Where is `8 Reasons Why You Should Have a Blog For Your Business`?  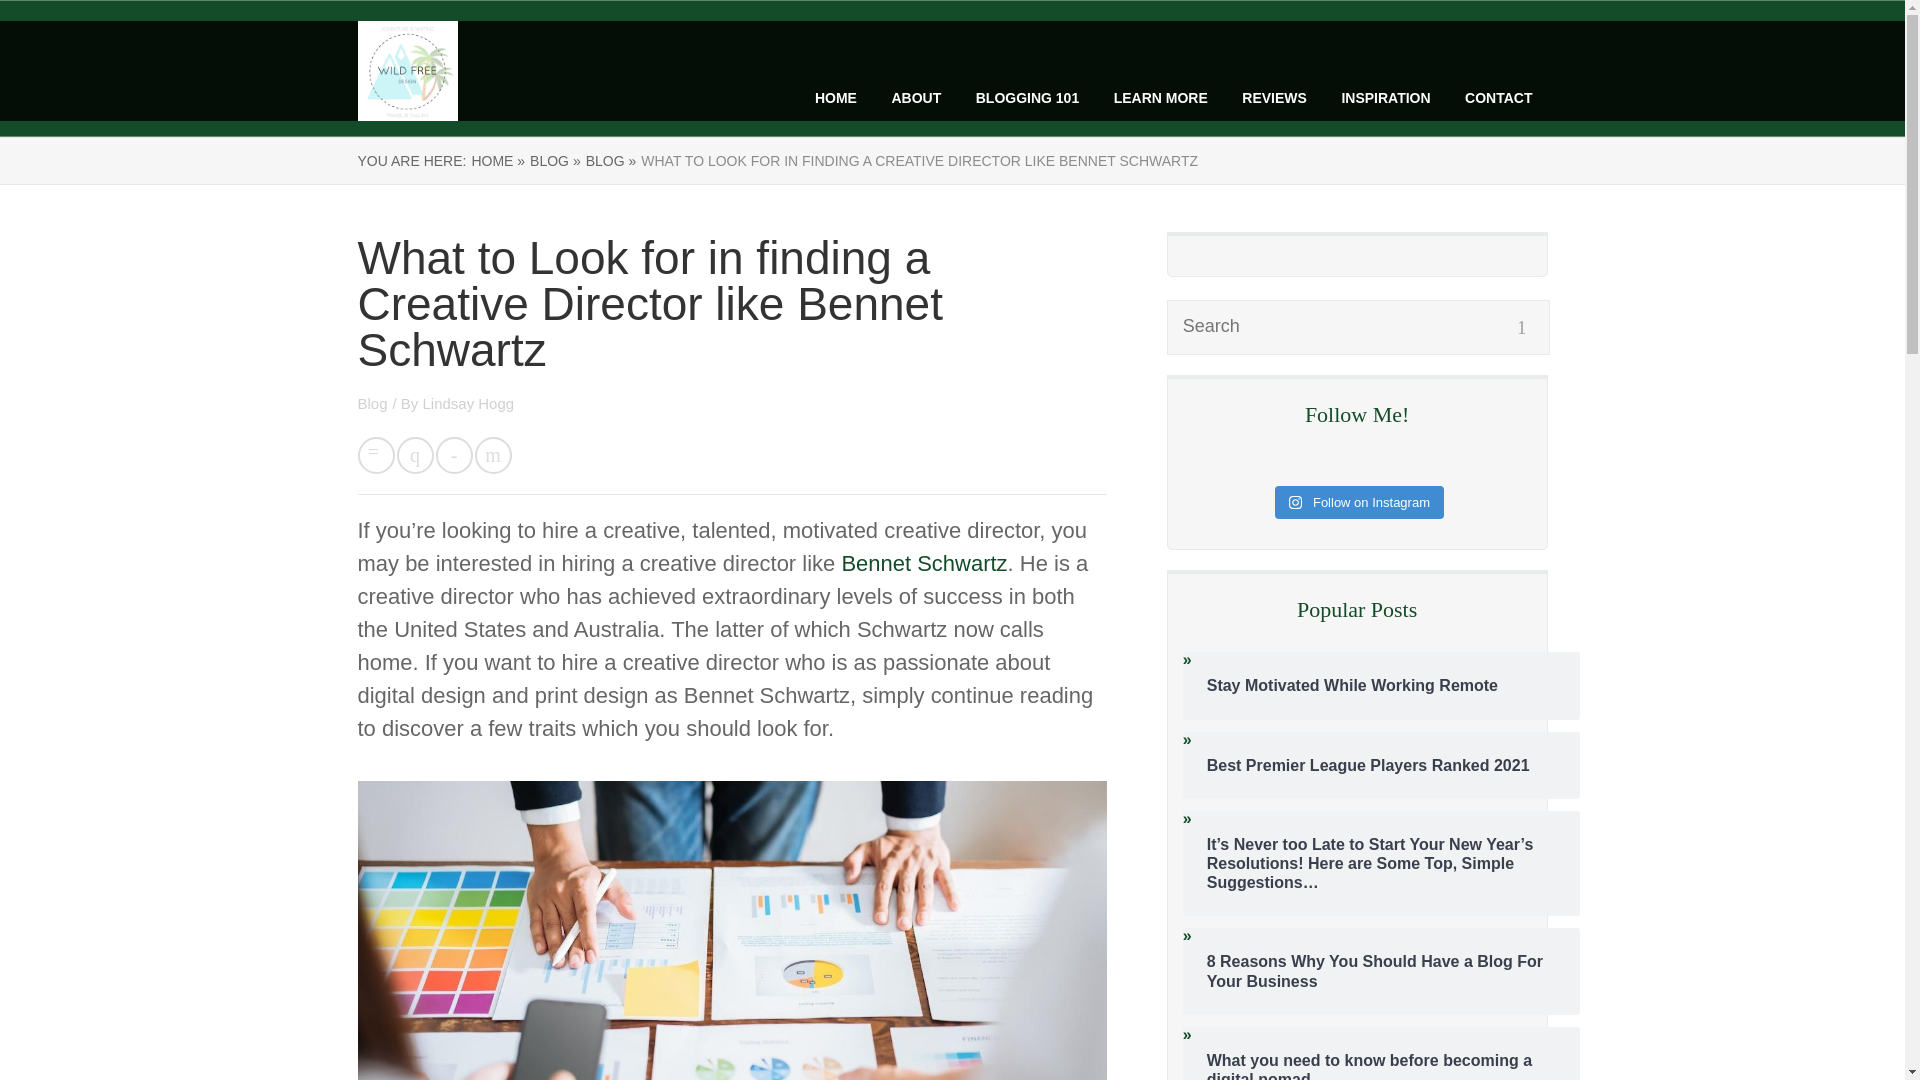
8 Reasons Why You Should Have a Blog For Your Business is located at coordinates (1381, 970).